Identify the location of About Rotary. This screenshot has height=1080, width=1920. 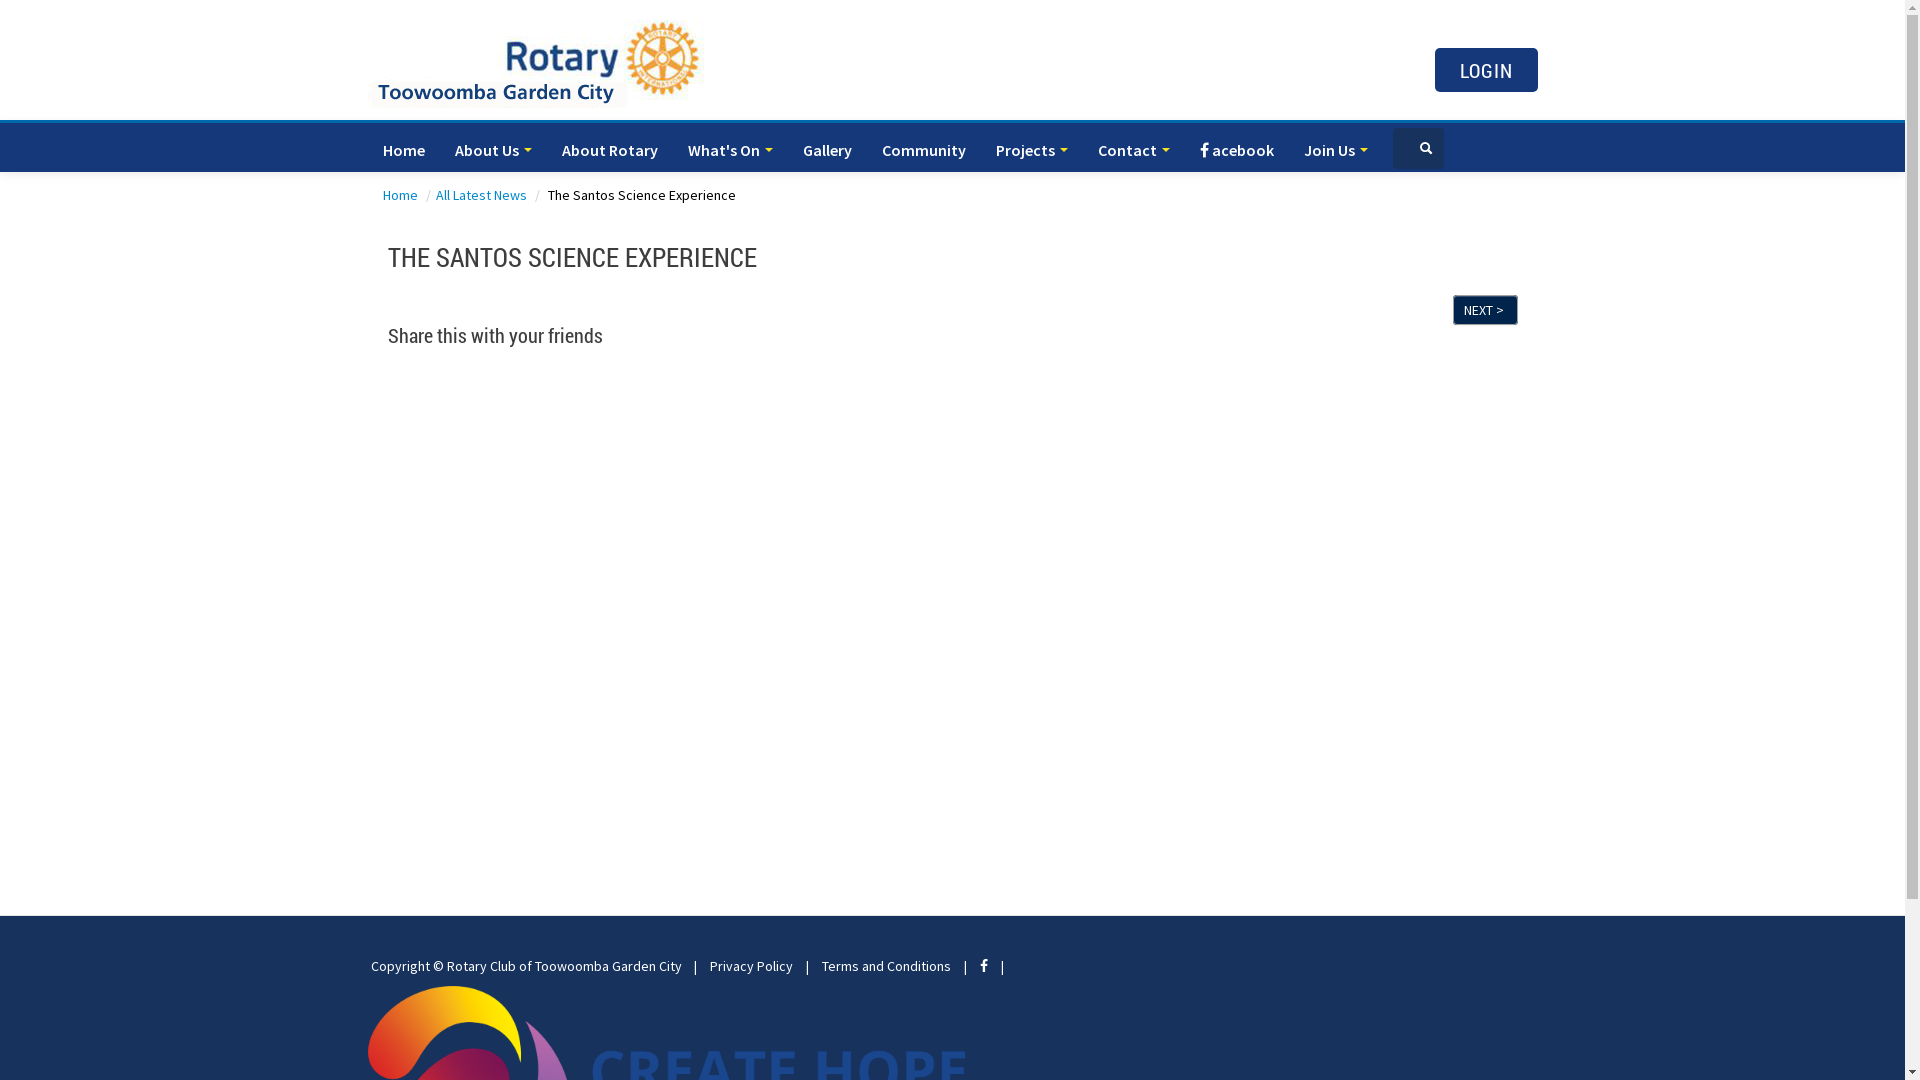
(609, 150).